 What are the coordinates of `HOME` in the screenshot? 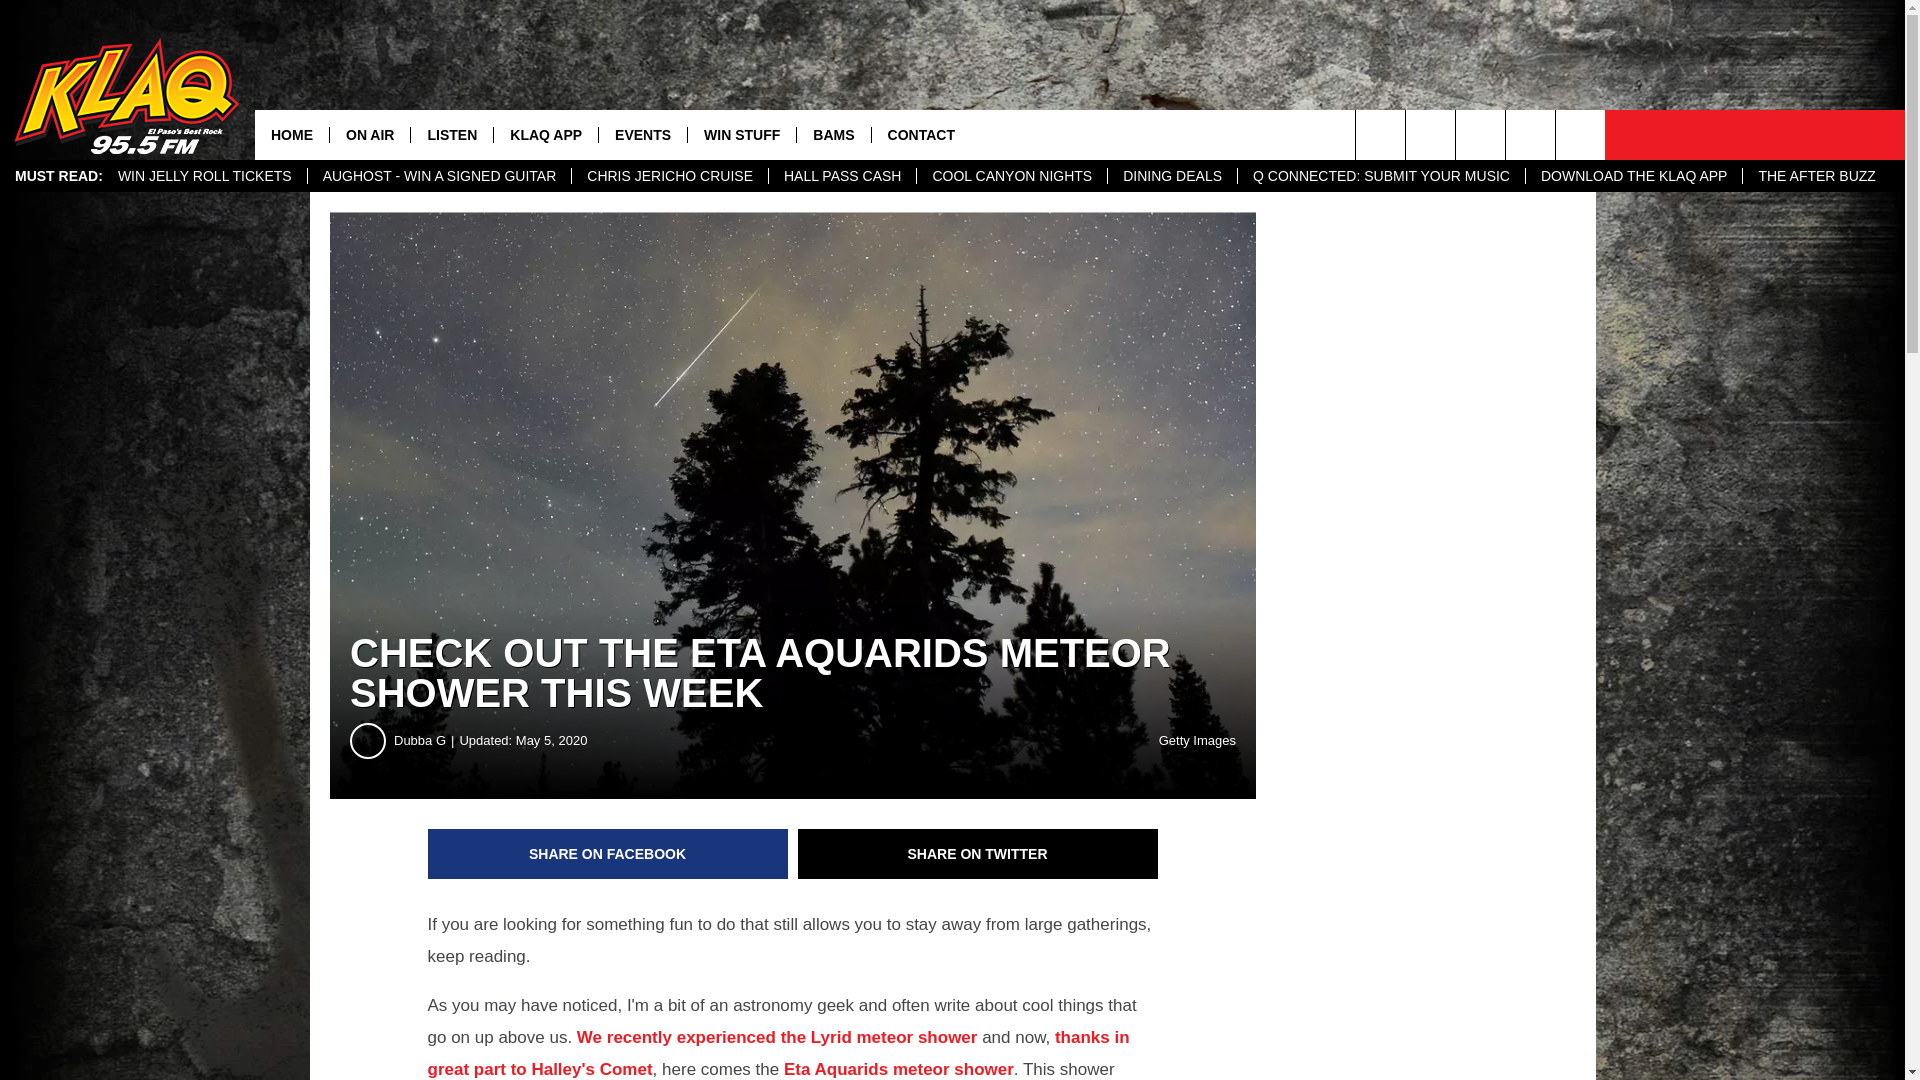 It's located at (292, 134).